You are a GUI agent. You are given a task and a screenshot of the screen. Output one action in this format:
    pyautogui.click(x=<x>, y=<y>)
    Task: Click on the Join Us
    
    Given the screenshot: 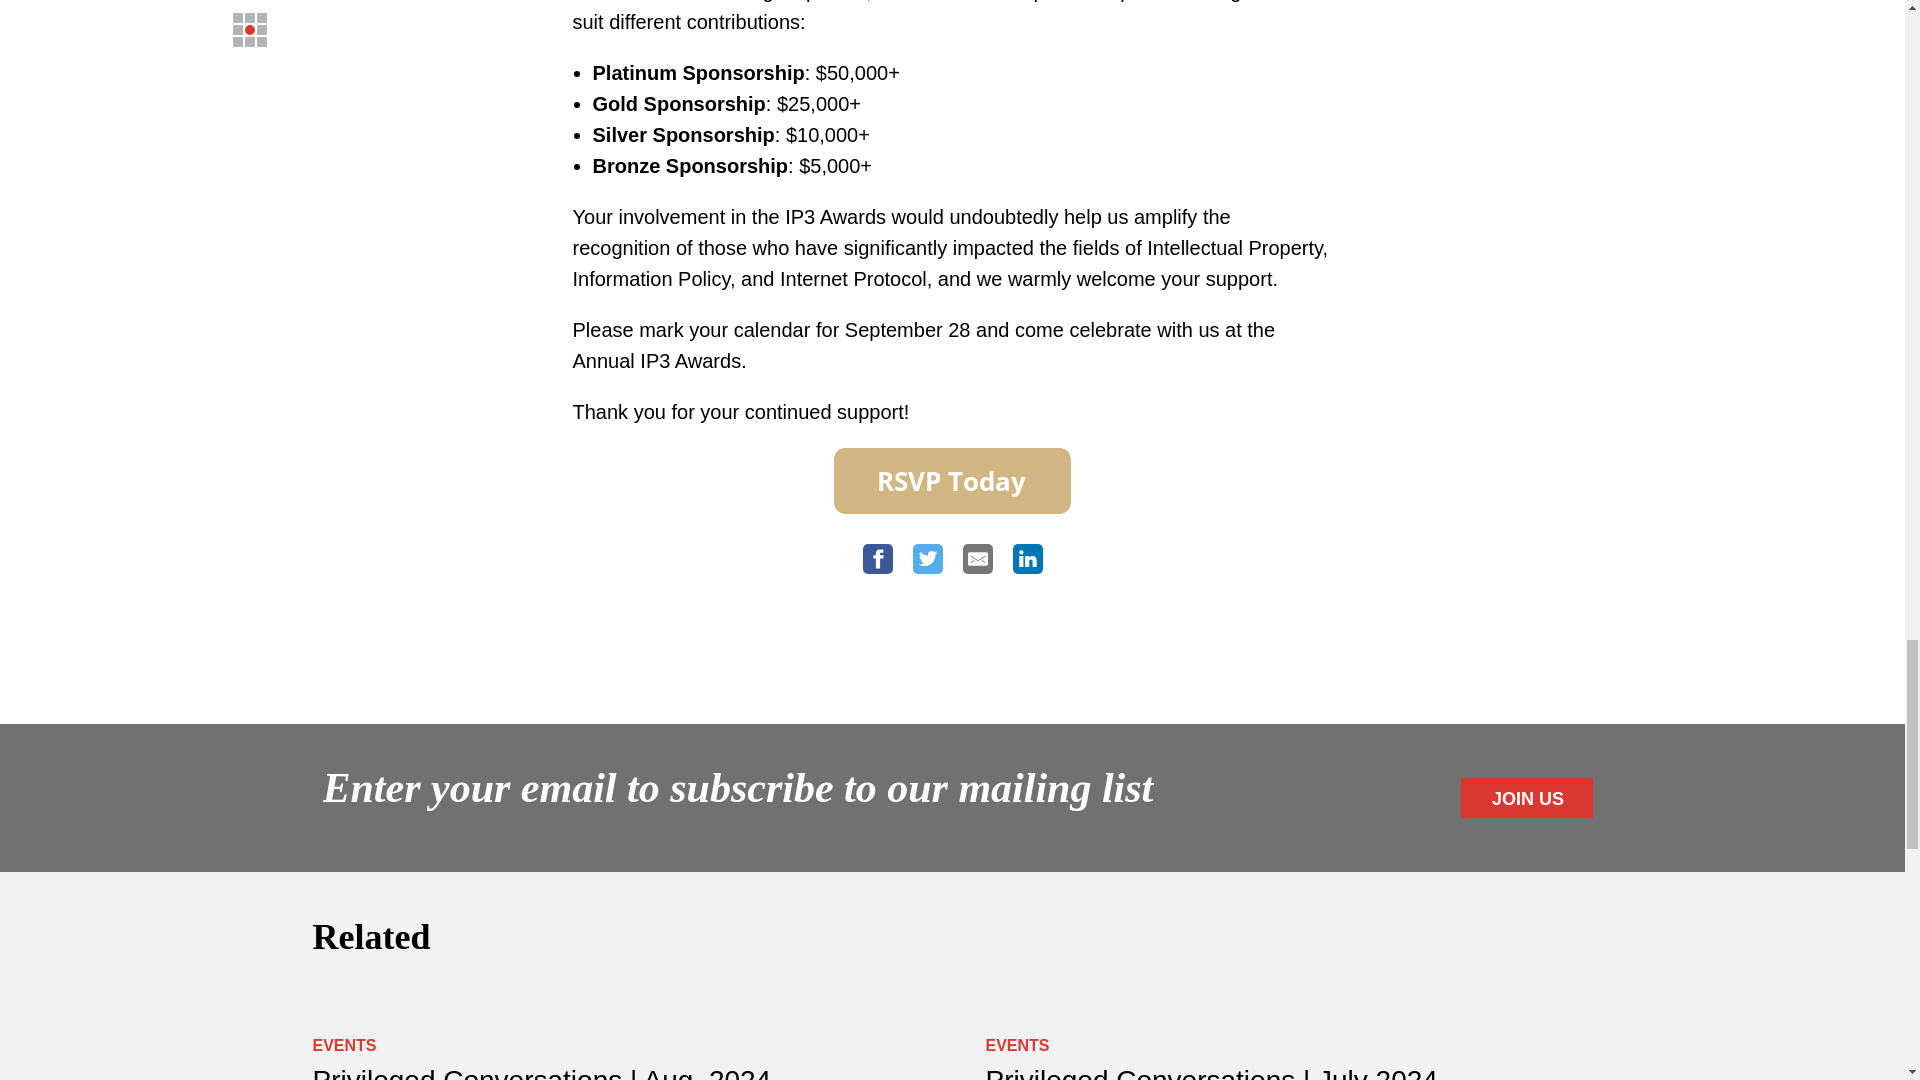 What is the action you would take?
    pyautogui.click(x=1526, y=797)
    